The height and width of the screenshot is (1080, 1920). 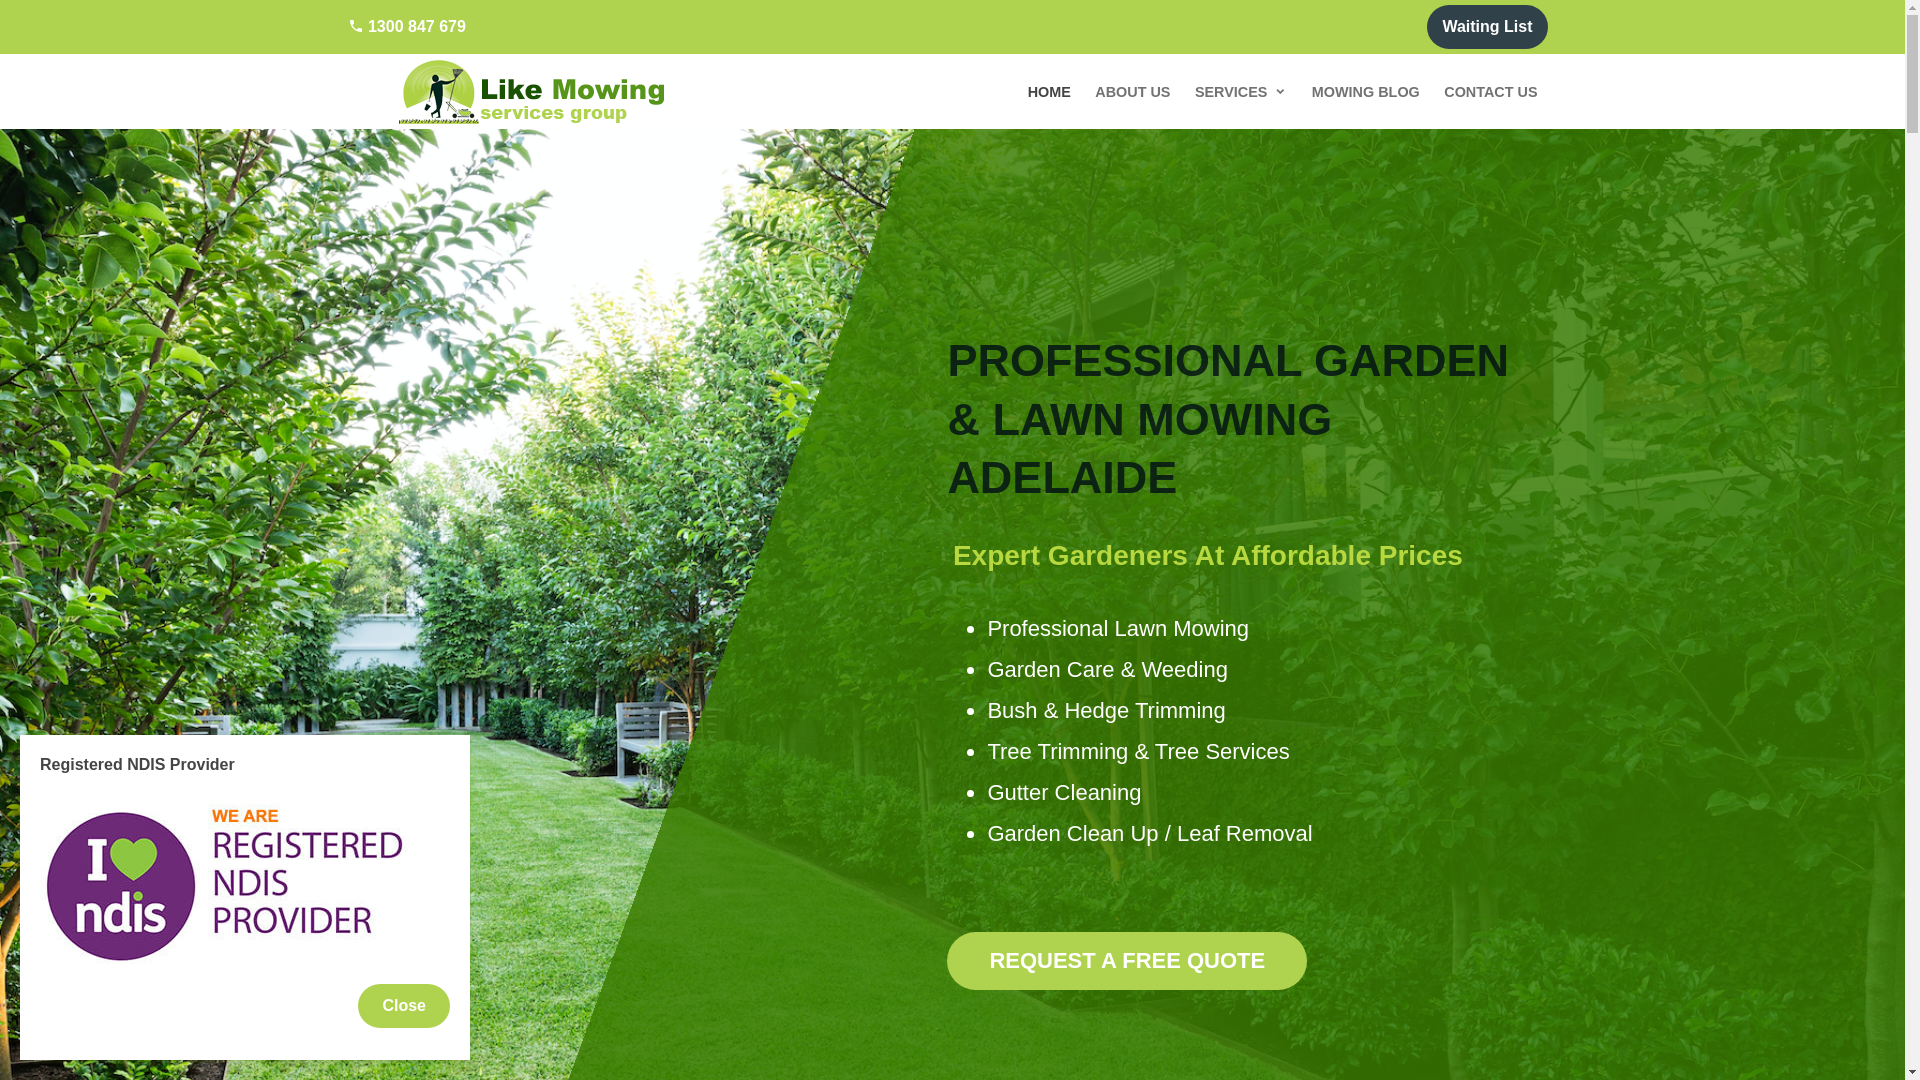 I want to click on 1300 847 679, so click(x=407, y=27).